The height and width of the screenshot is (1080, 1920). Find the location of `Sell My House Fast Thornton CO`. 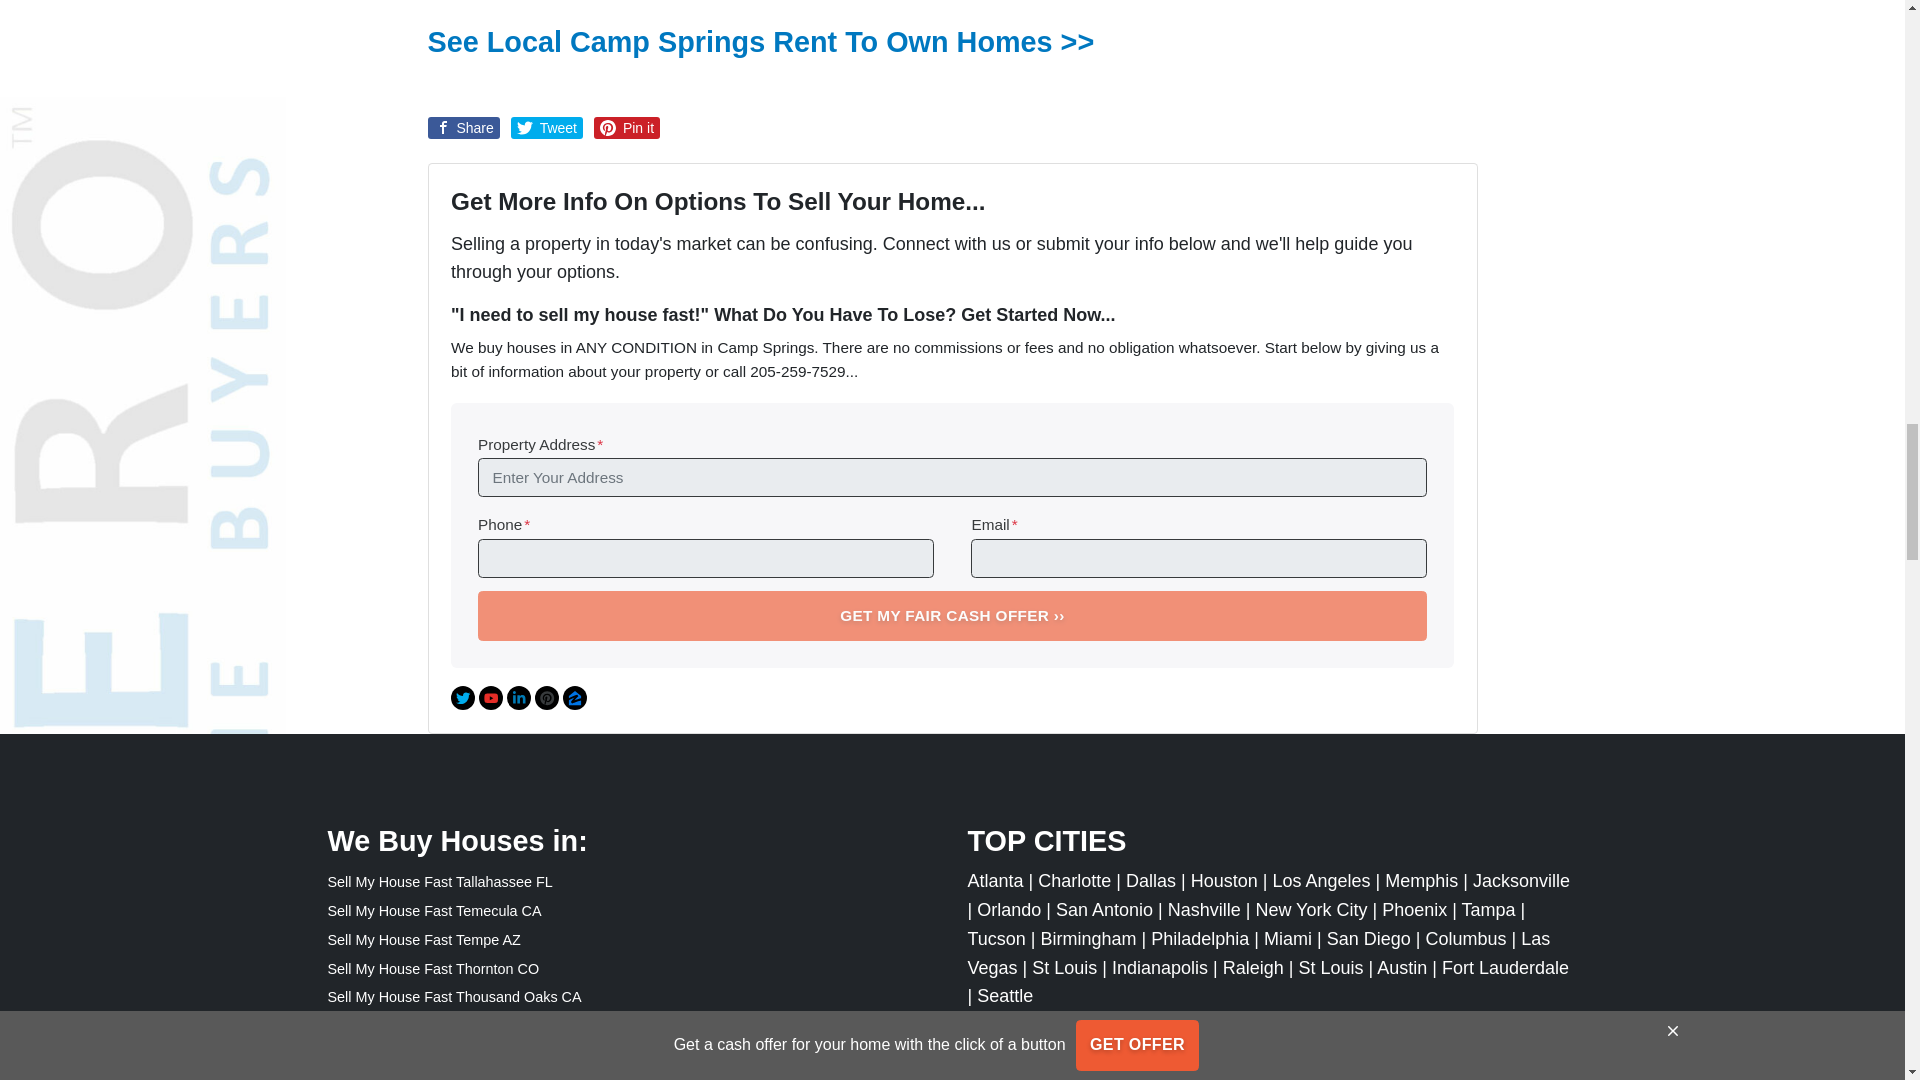

Sell My House Fast Thornton CO is located at coordinates (434, 969).